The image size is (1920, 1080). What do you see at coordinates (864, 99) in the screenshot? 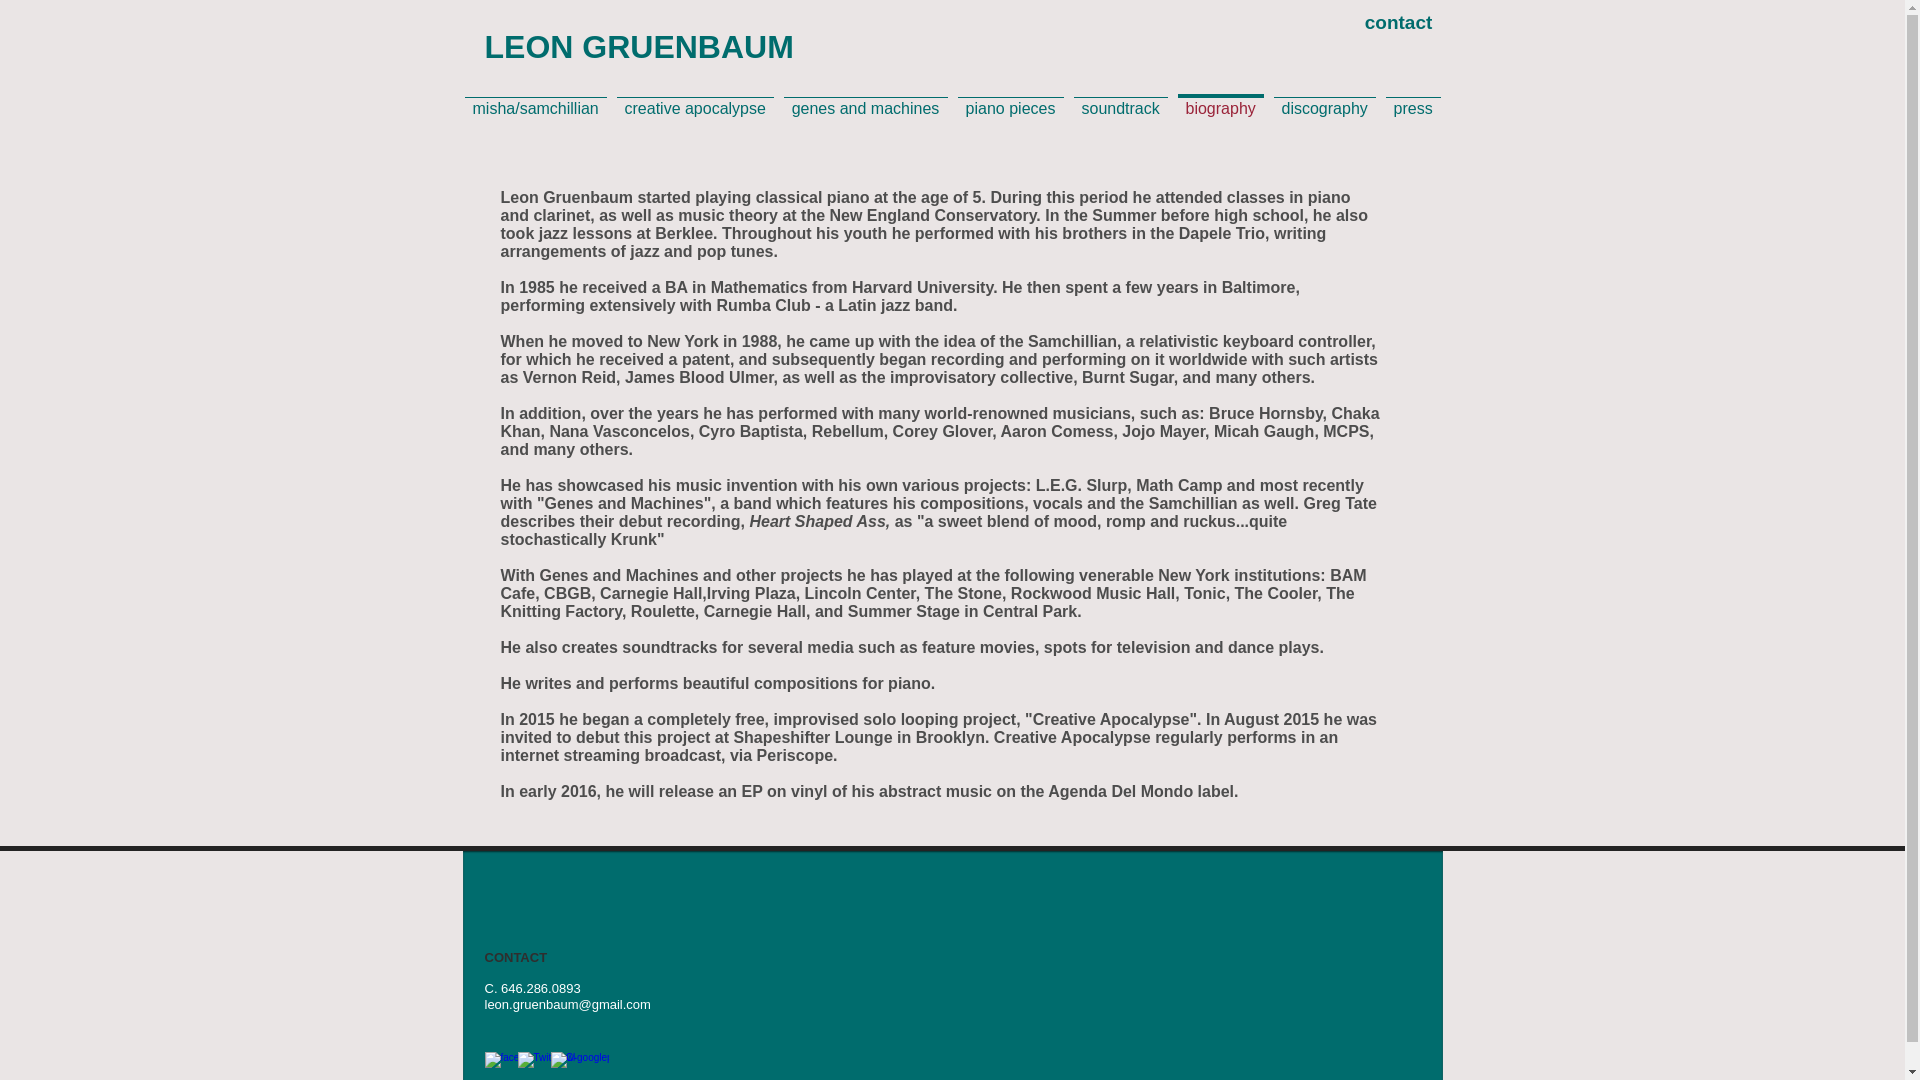
I see `genes and machines` at bounding box center [864, 99].